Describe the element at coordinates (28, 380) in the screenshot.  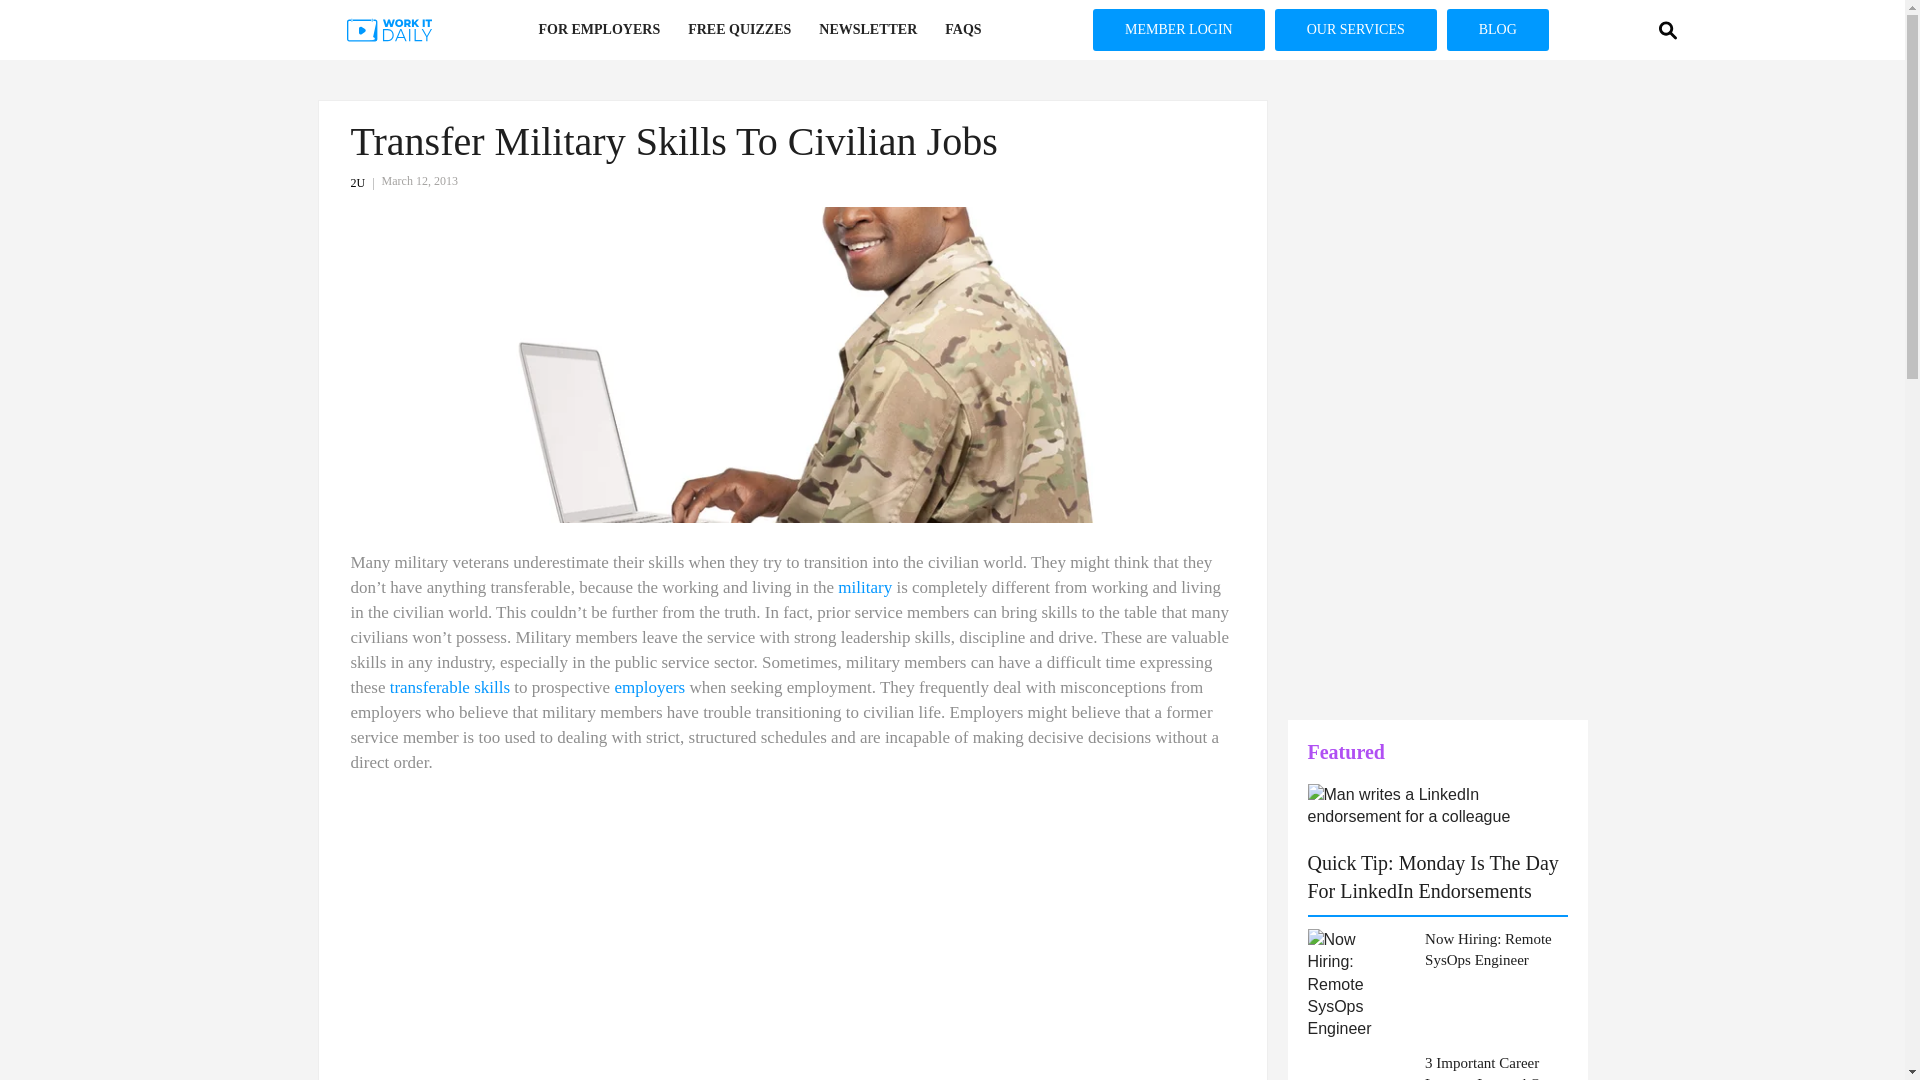
I see `BLOG` at that location.